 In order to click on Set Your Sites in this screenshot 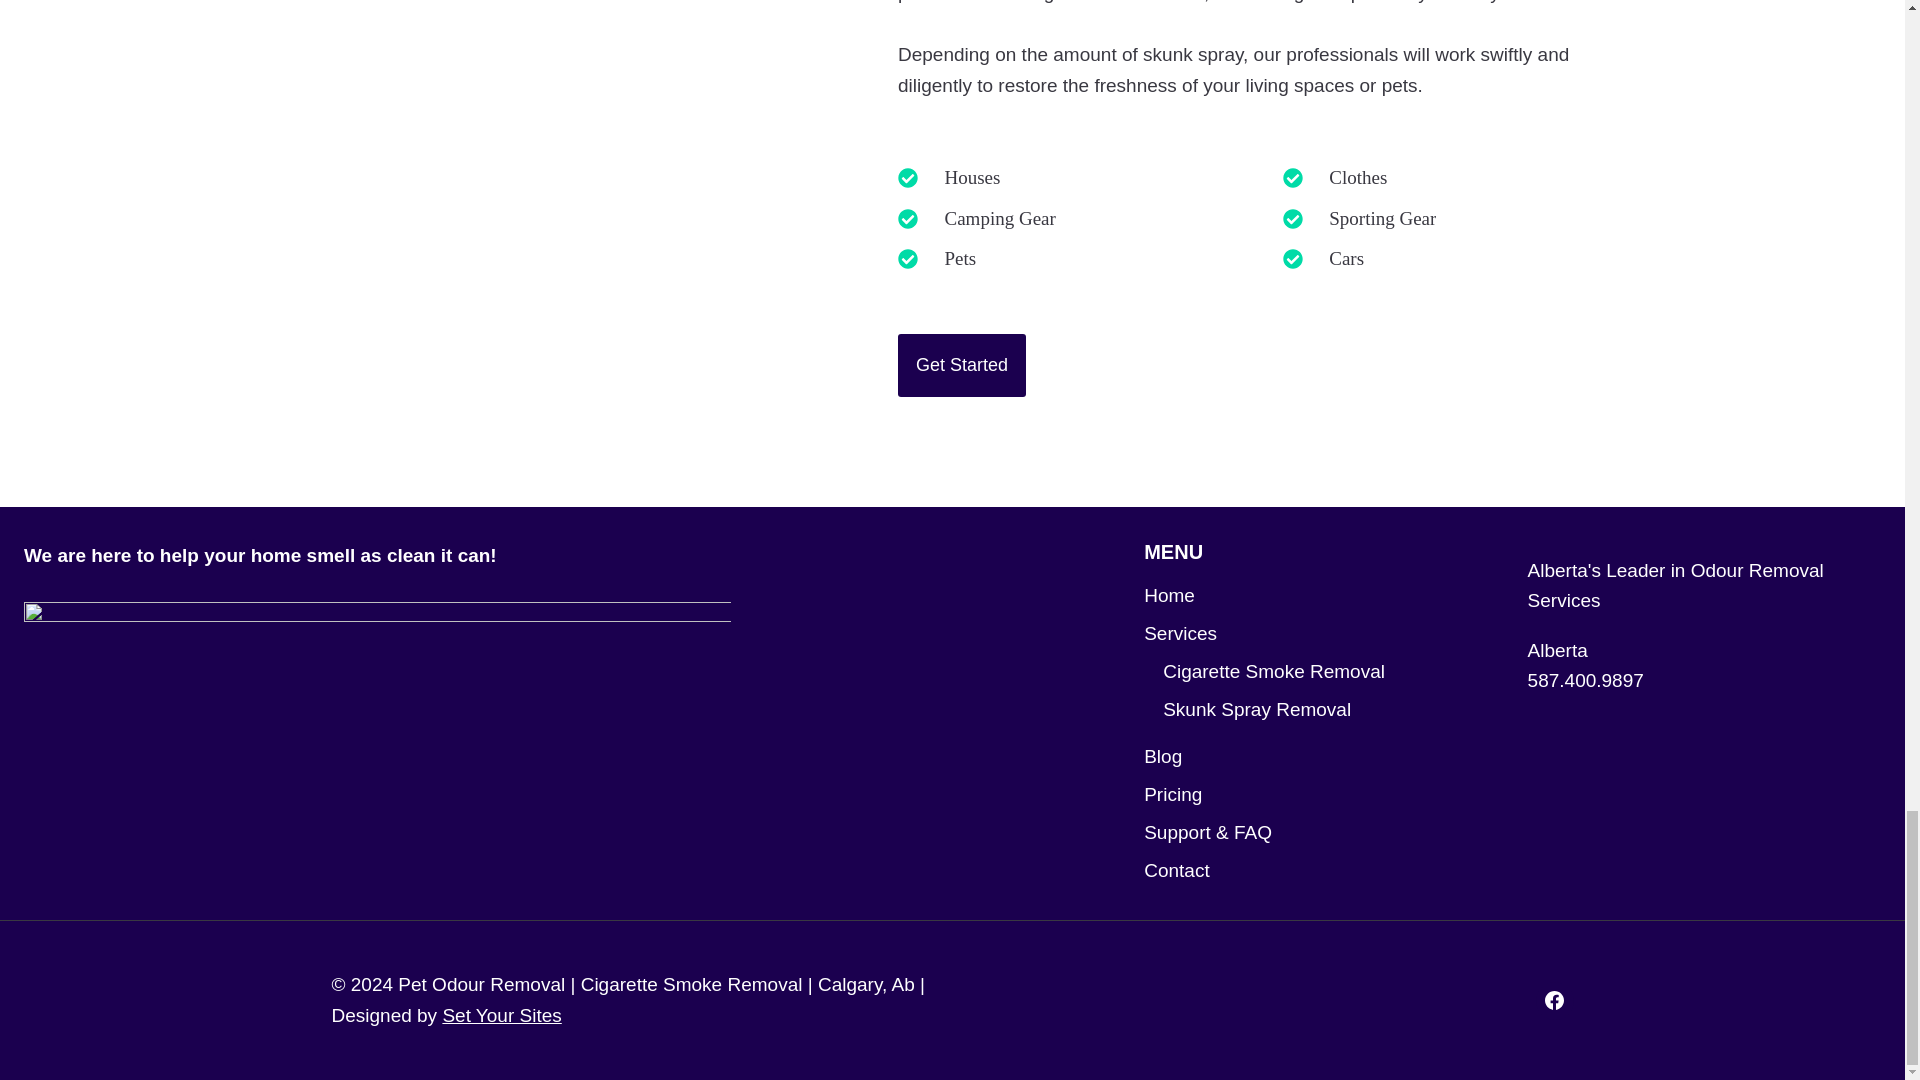, I will do `click(500, 1016)`.